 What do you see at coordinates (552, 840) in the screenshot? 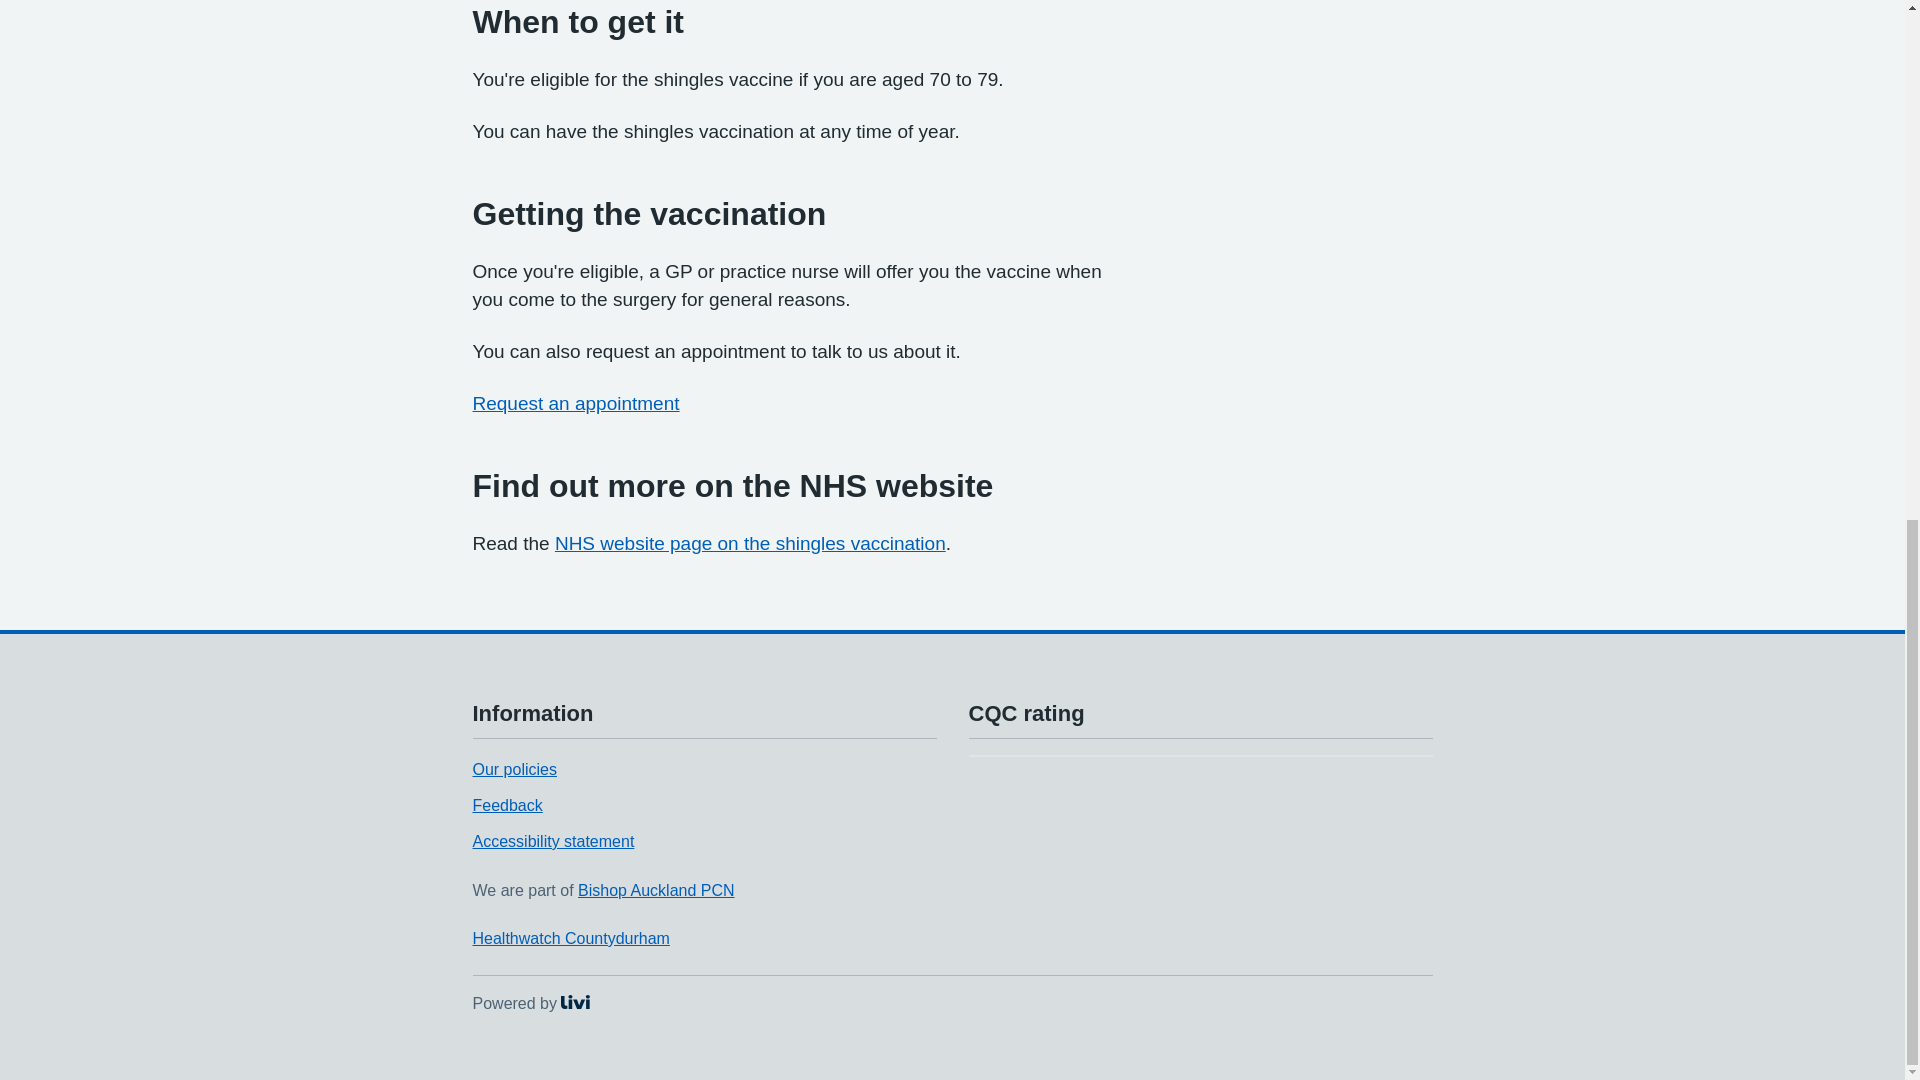
I see `Healthwatch Countydurham` at bounding box center [552, 840].